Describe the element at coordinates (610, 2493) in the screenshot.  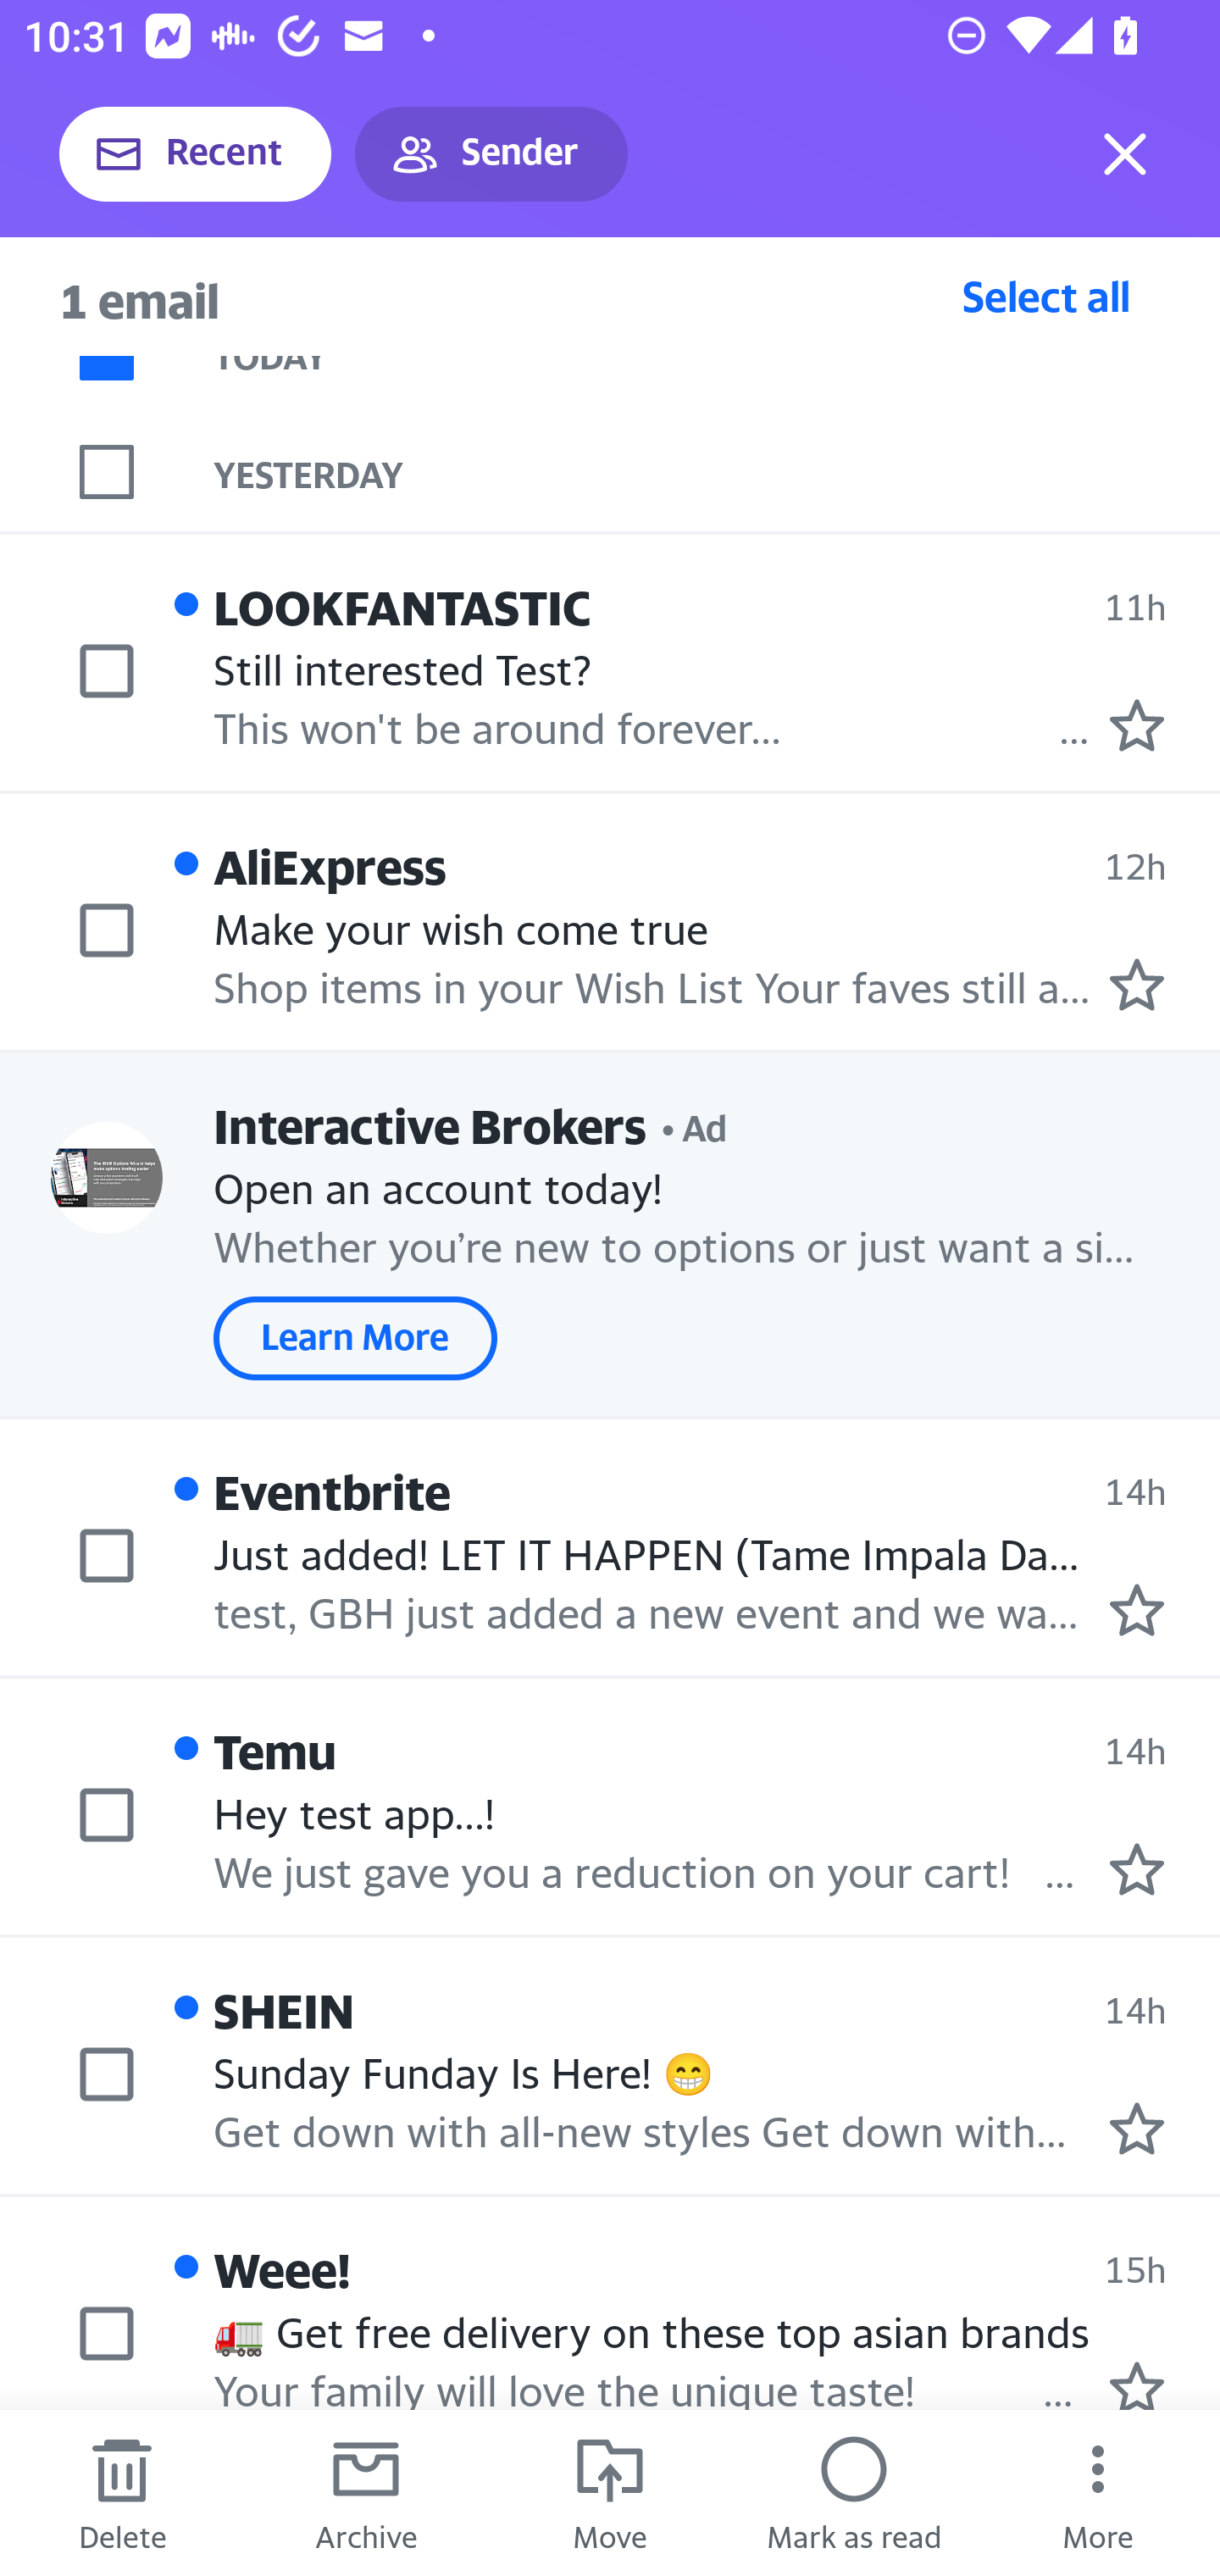
I see `Move` at that location.